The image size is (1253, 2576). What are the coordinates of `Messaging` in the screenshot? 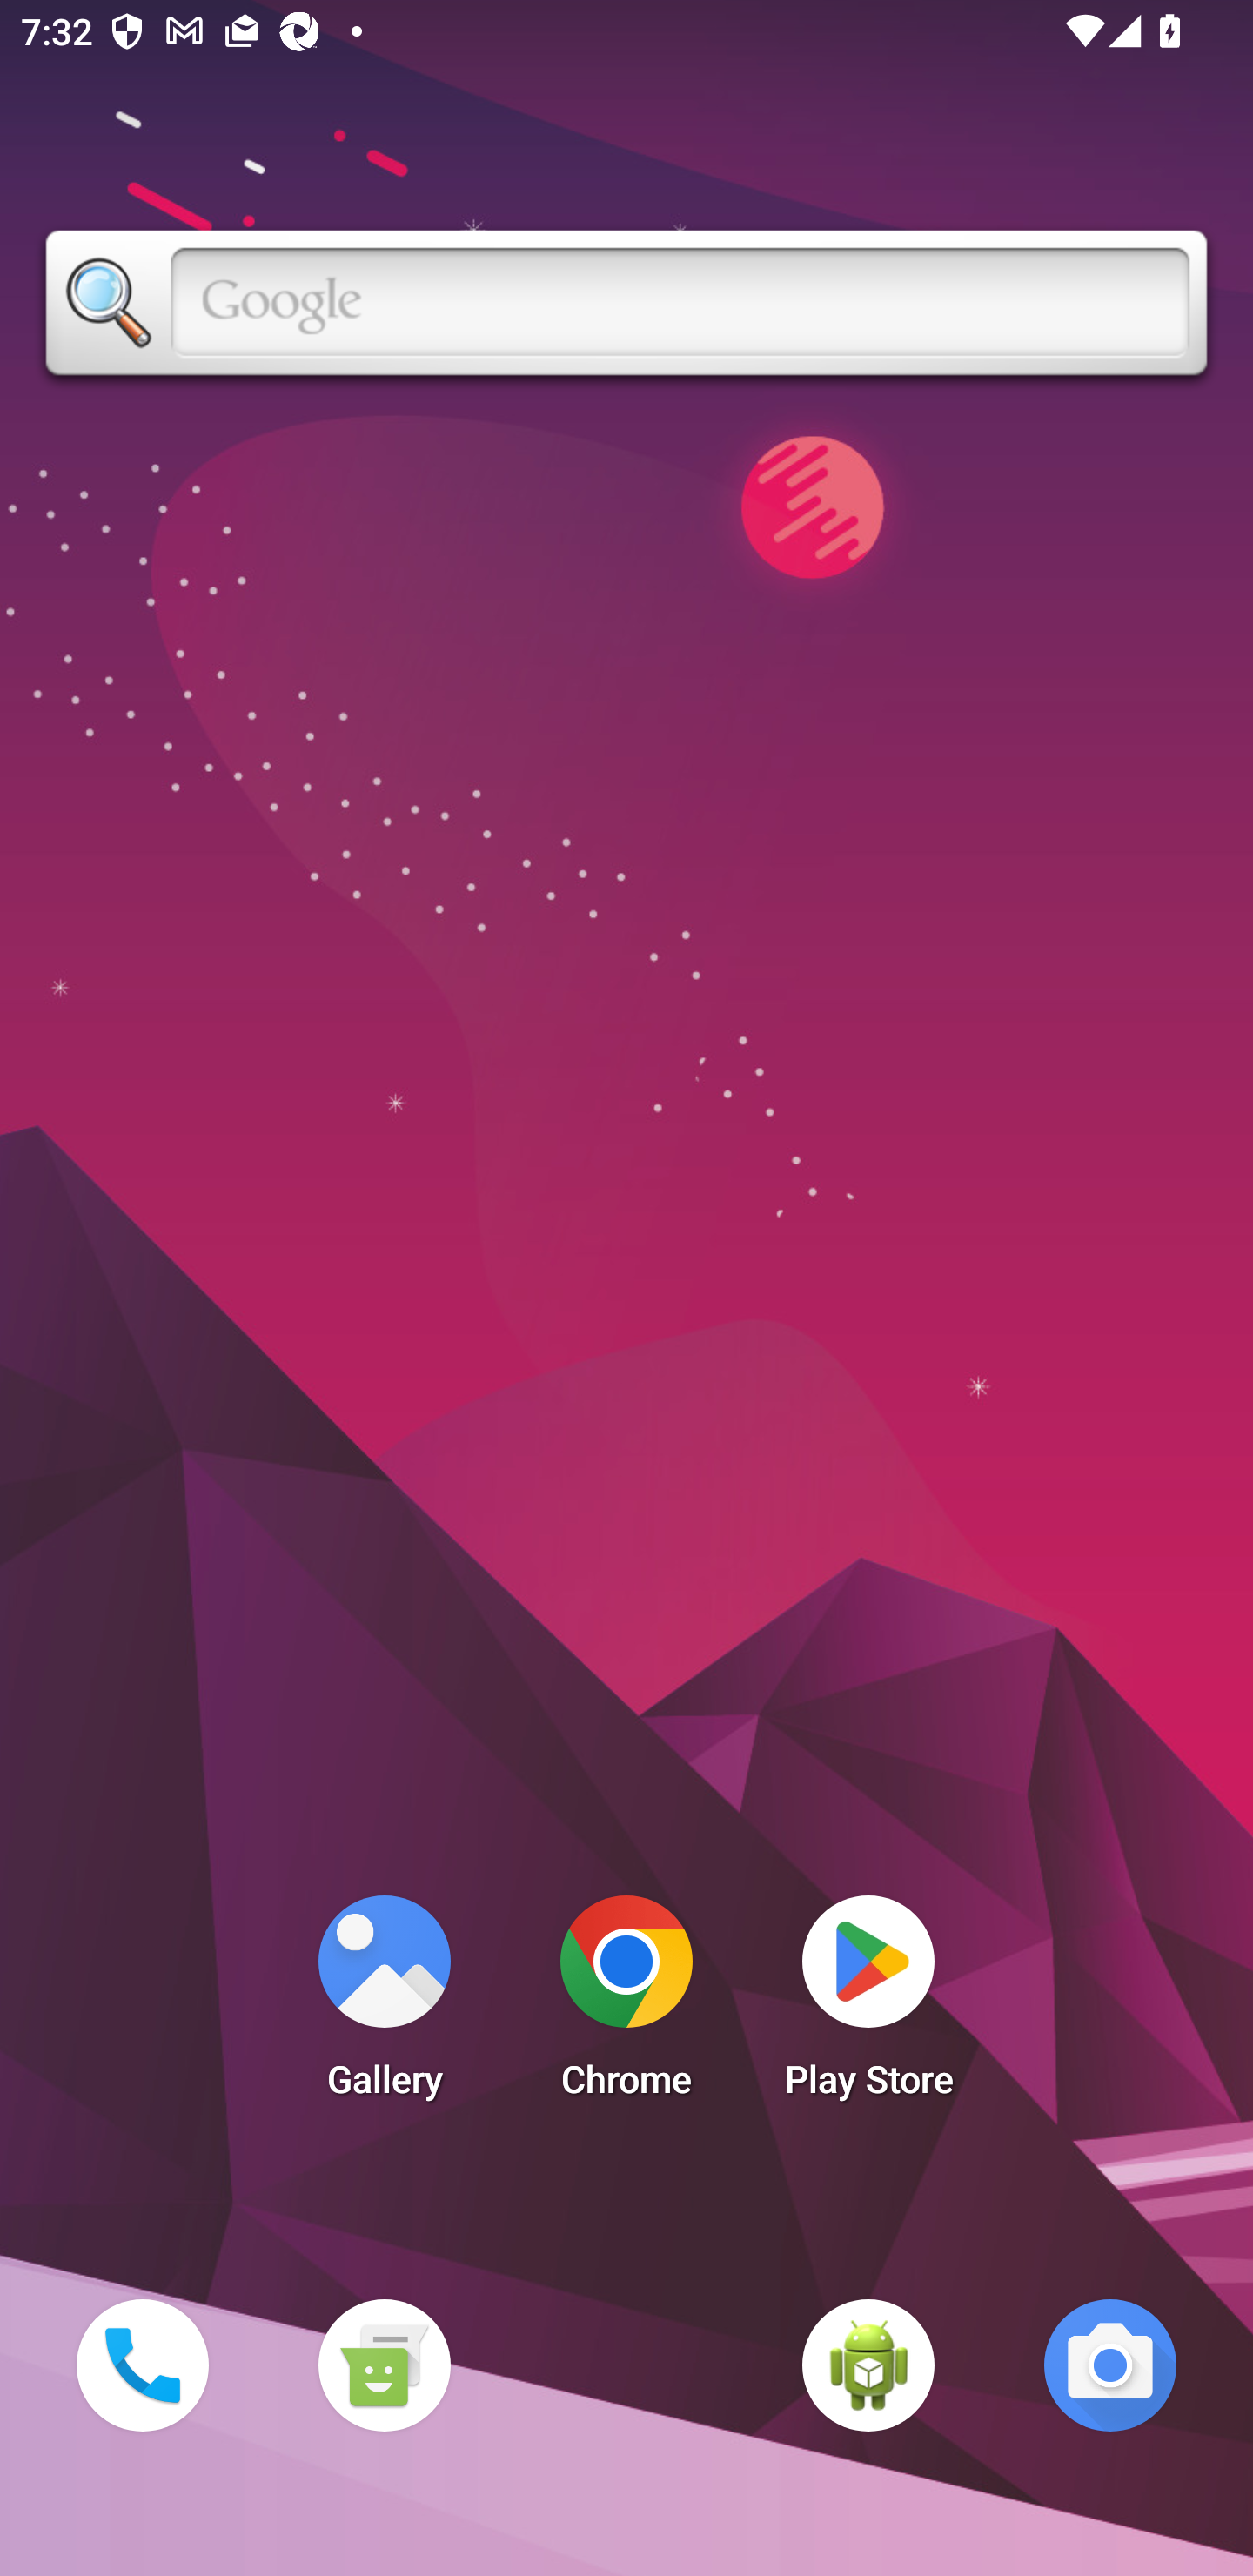 It's located at (384, 2365).